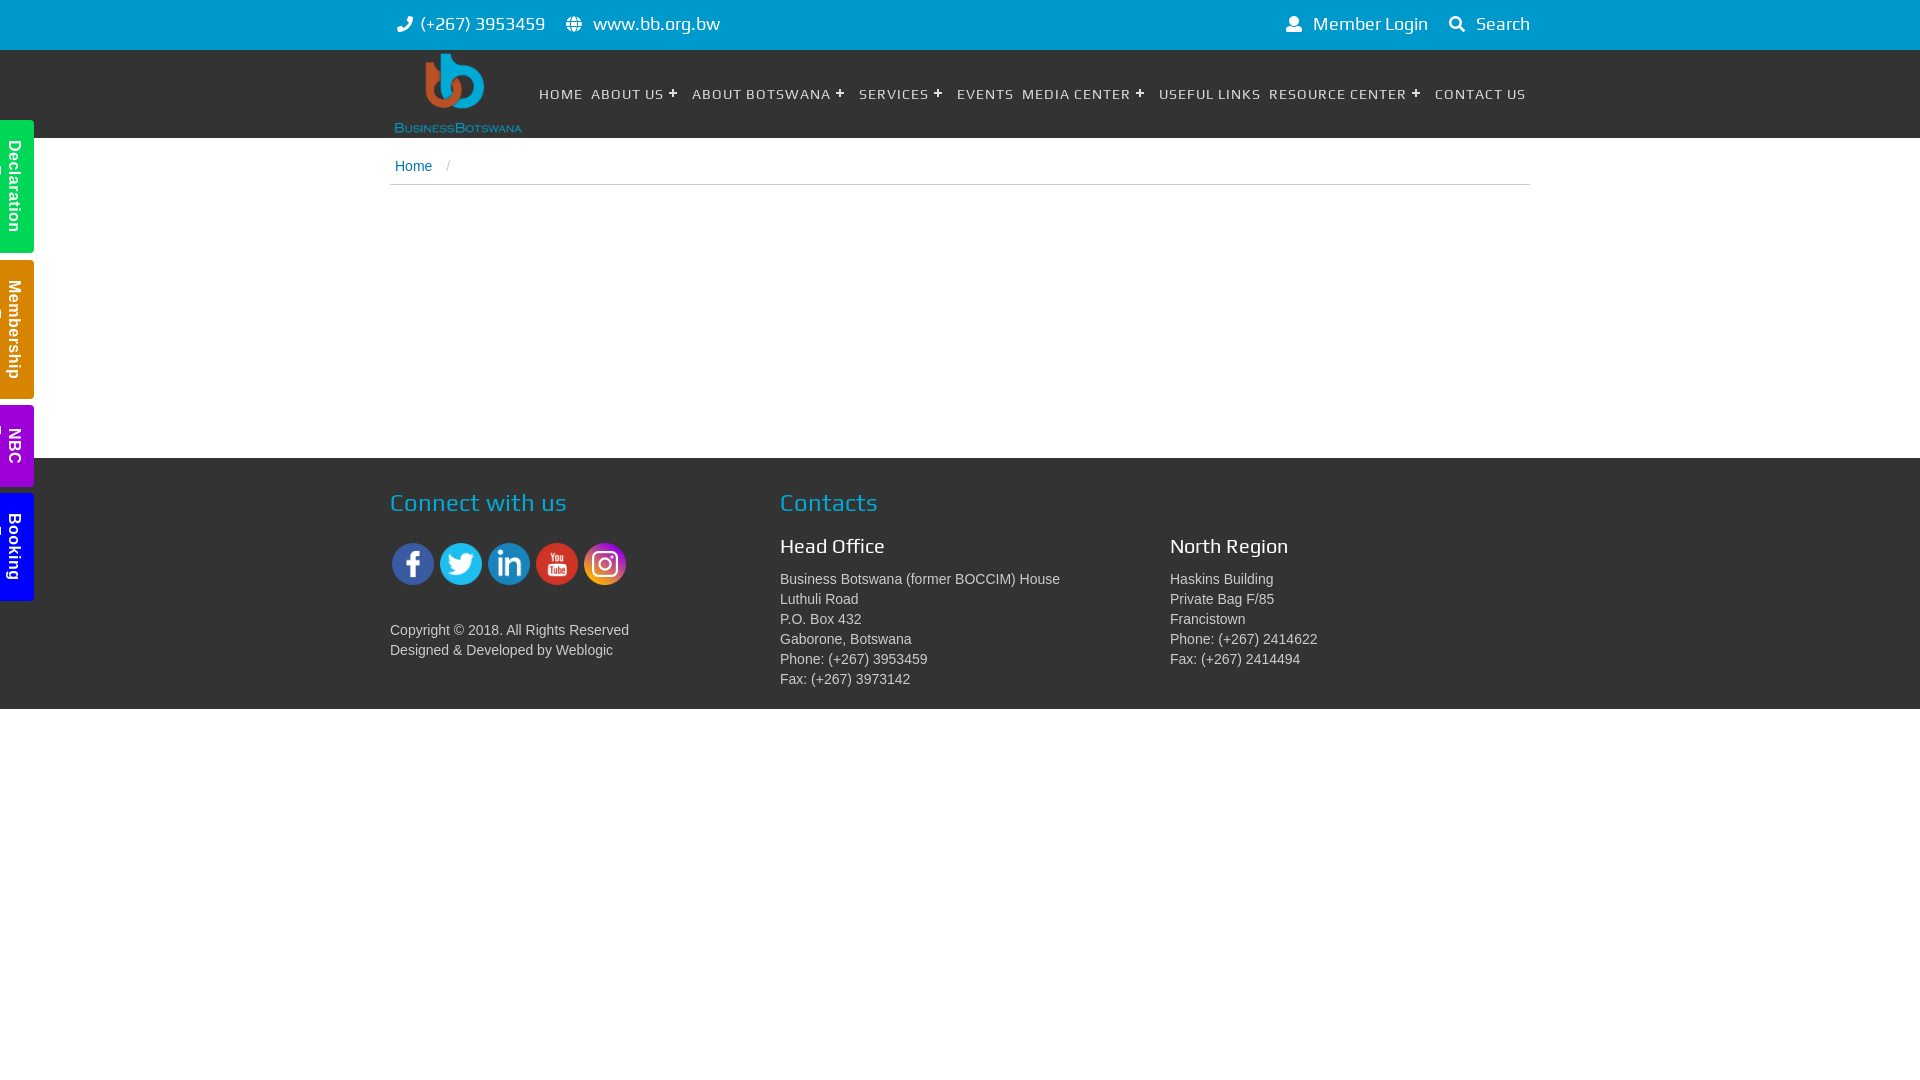 This screenshot has height=1080, width=1920. I want to click on USEFUL LINKS, so click(1210, 94).